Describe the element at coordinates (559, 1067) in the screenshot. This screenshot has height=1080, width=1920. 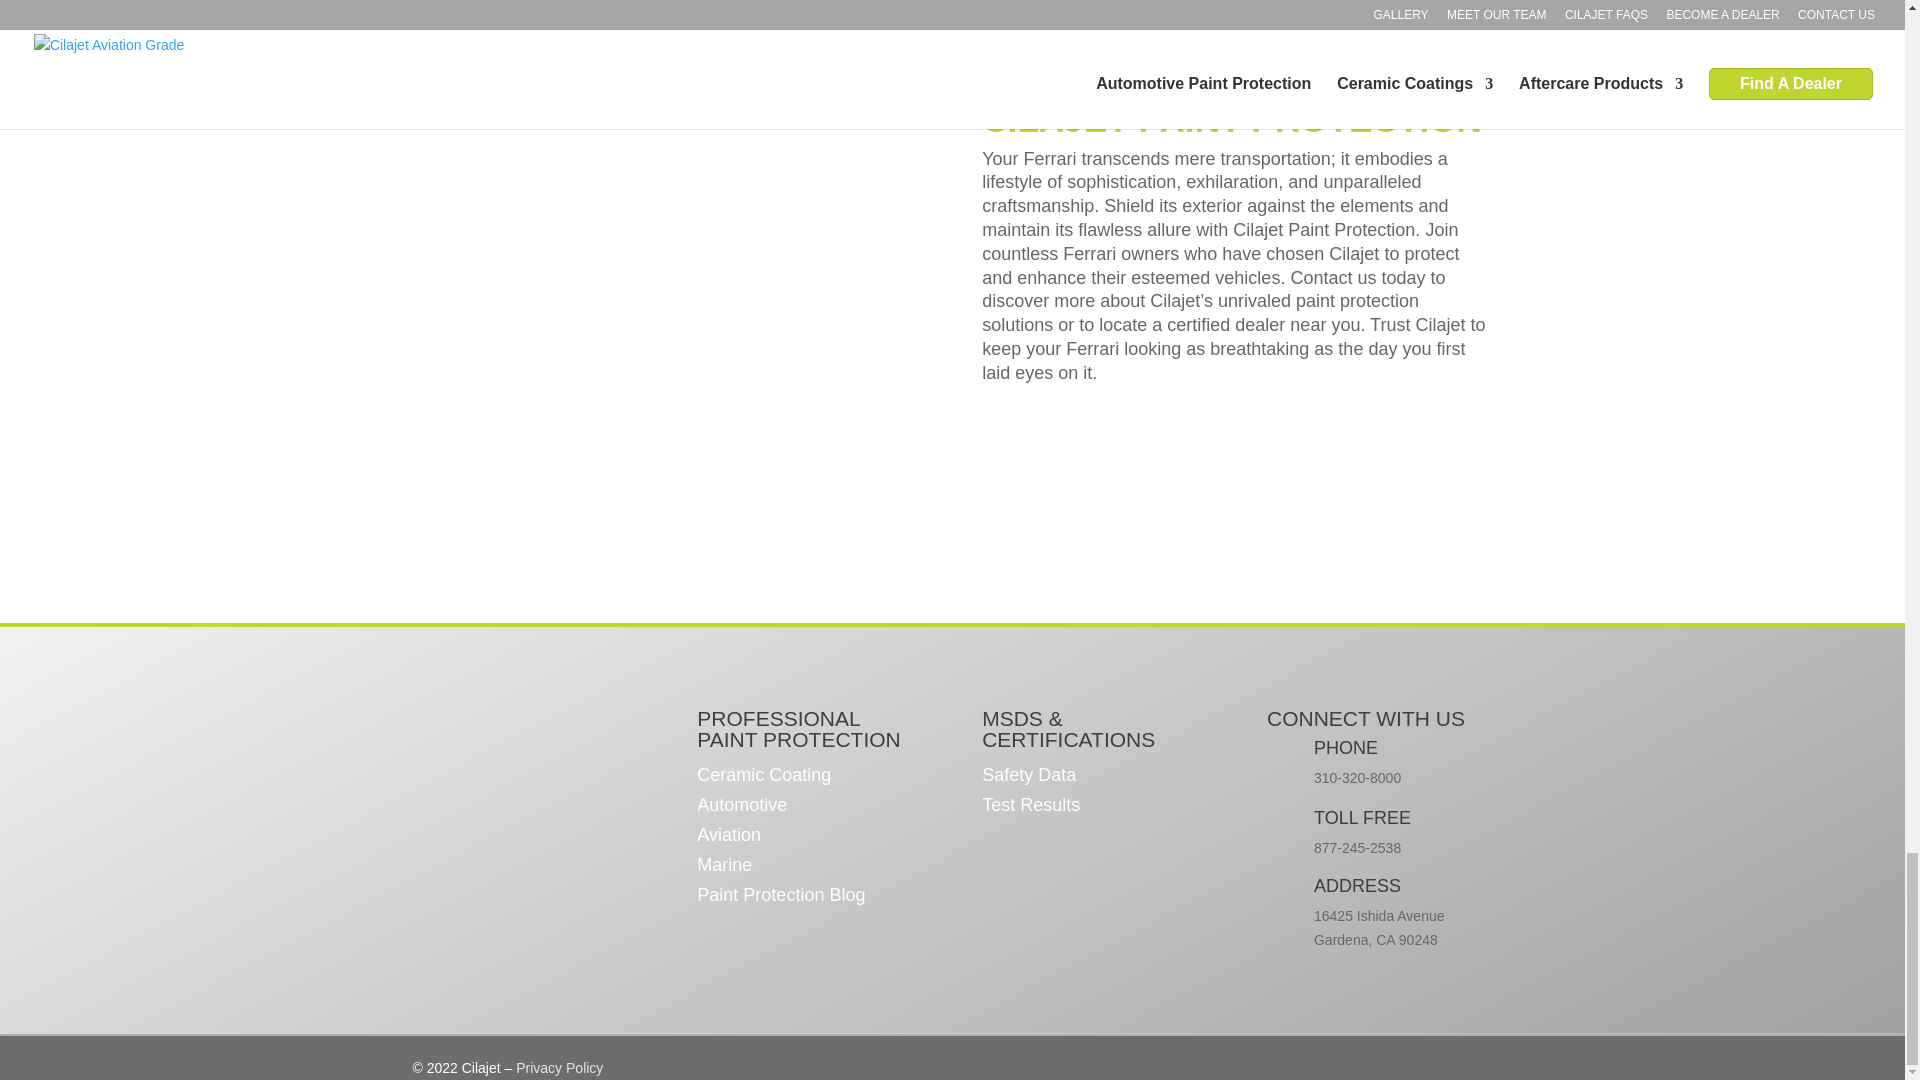
I see `Privacy Policy` at that location.